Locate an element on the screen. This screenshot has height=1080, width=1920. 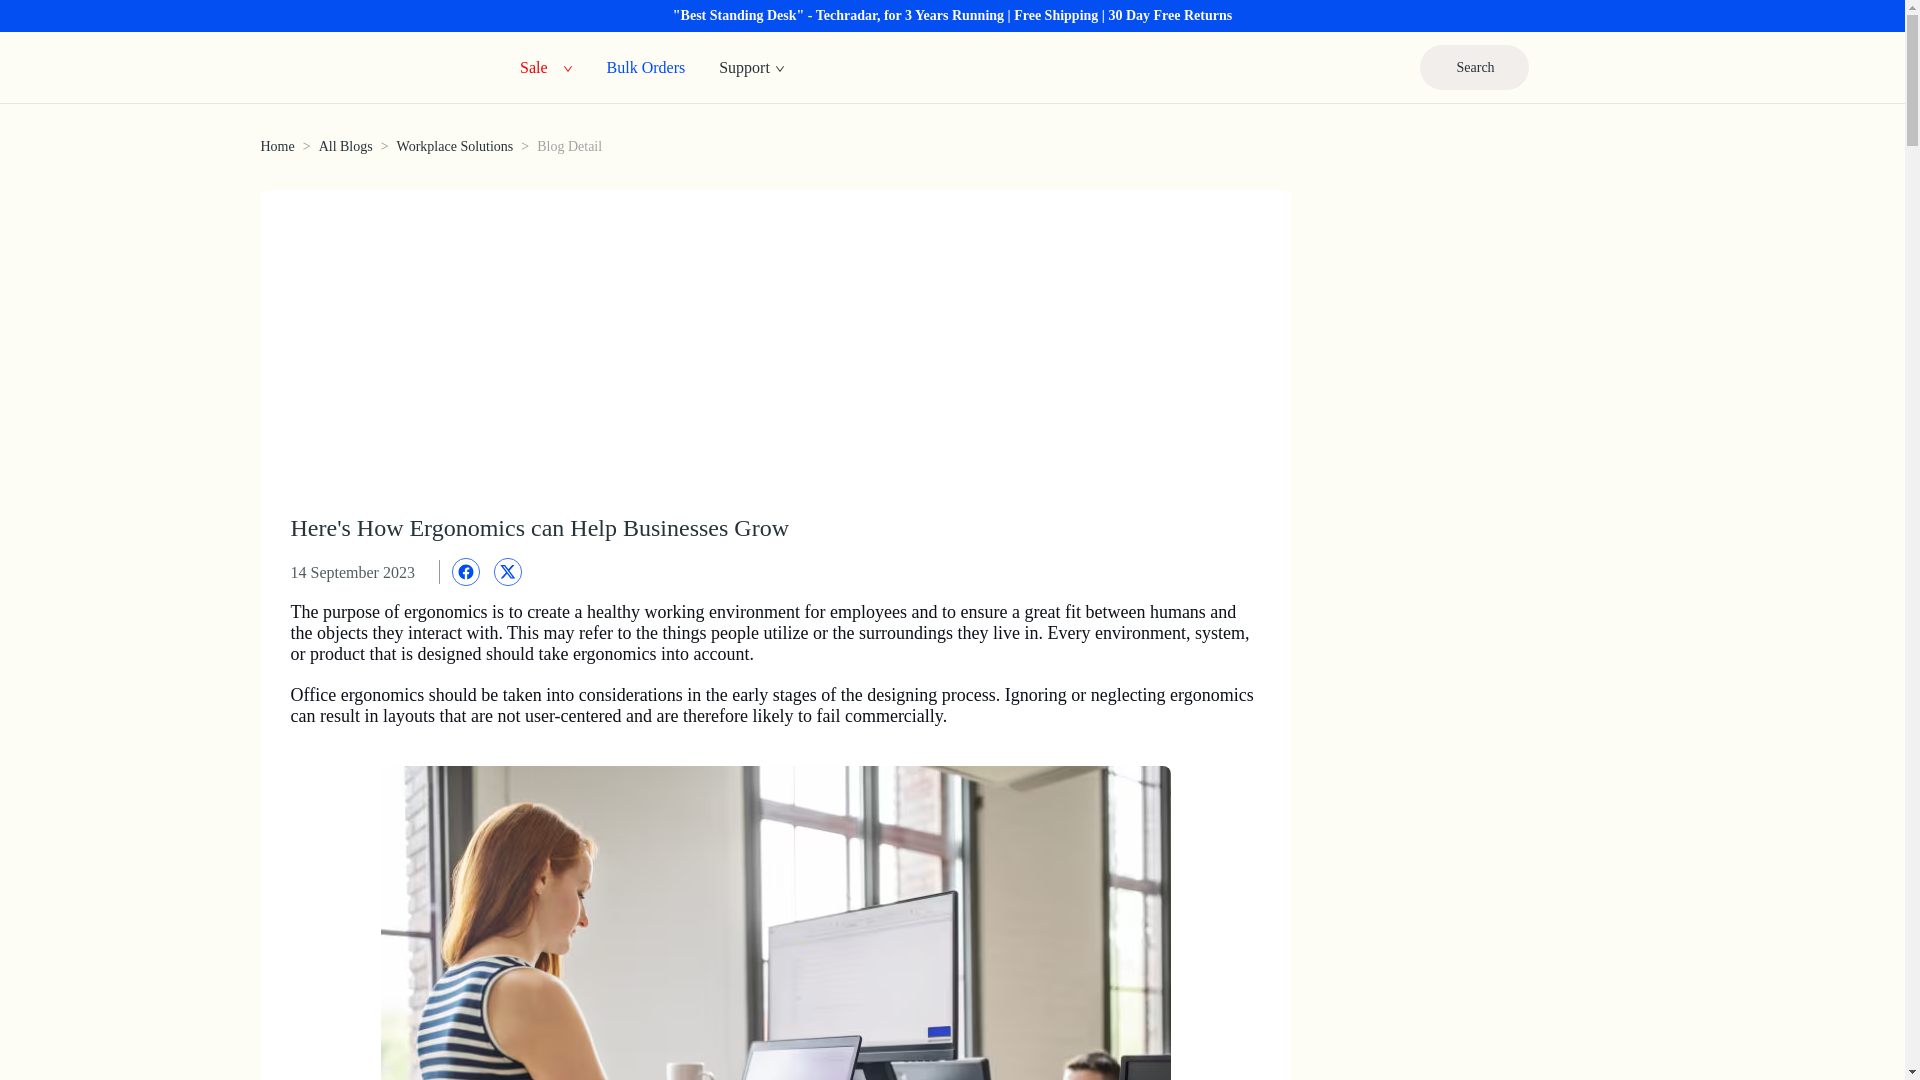
Sale is located at coordinates (534, 66).